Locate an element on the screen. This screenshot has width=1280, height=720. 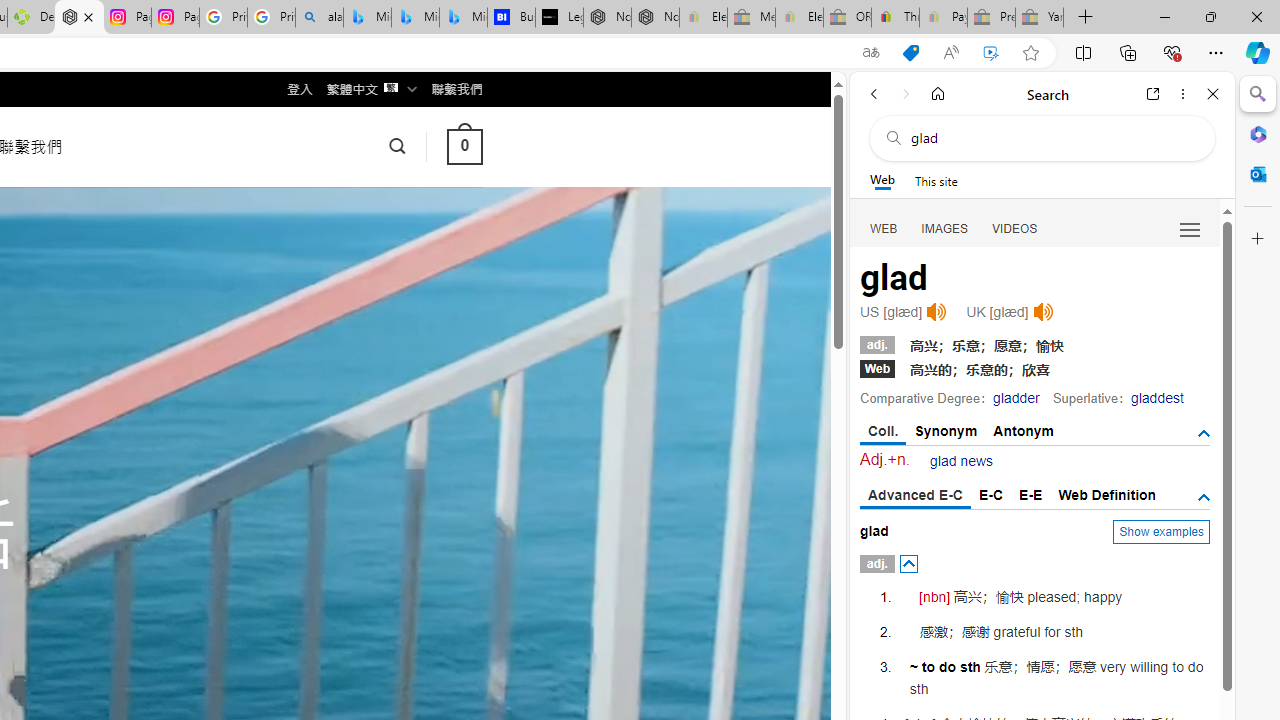
Add this page to favorites (Ctrl+D) is located at coordinates (1030, 53).